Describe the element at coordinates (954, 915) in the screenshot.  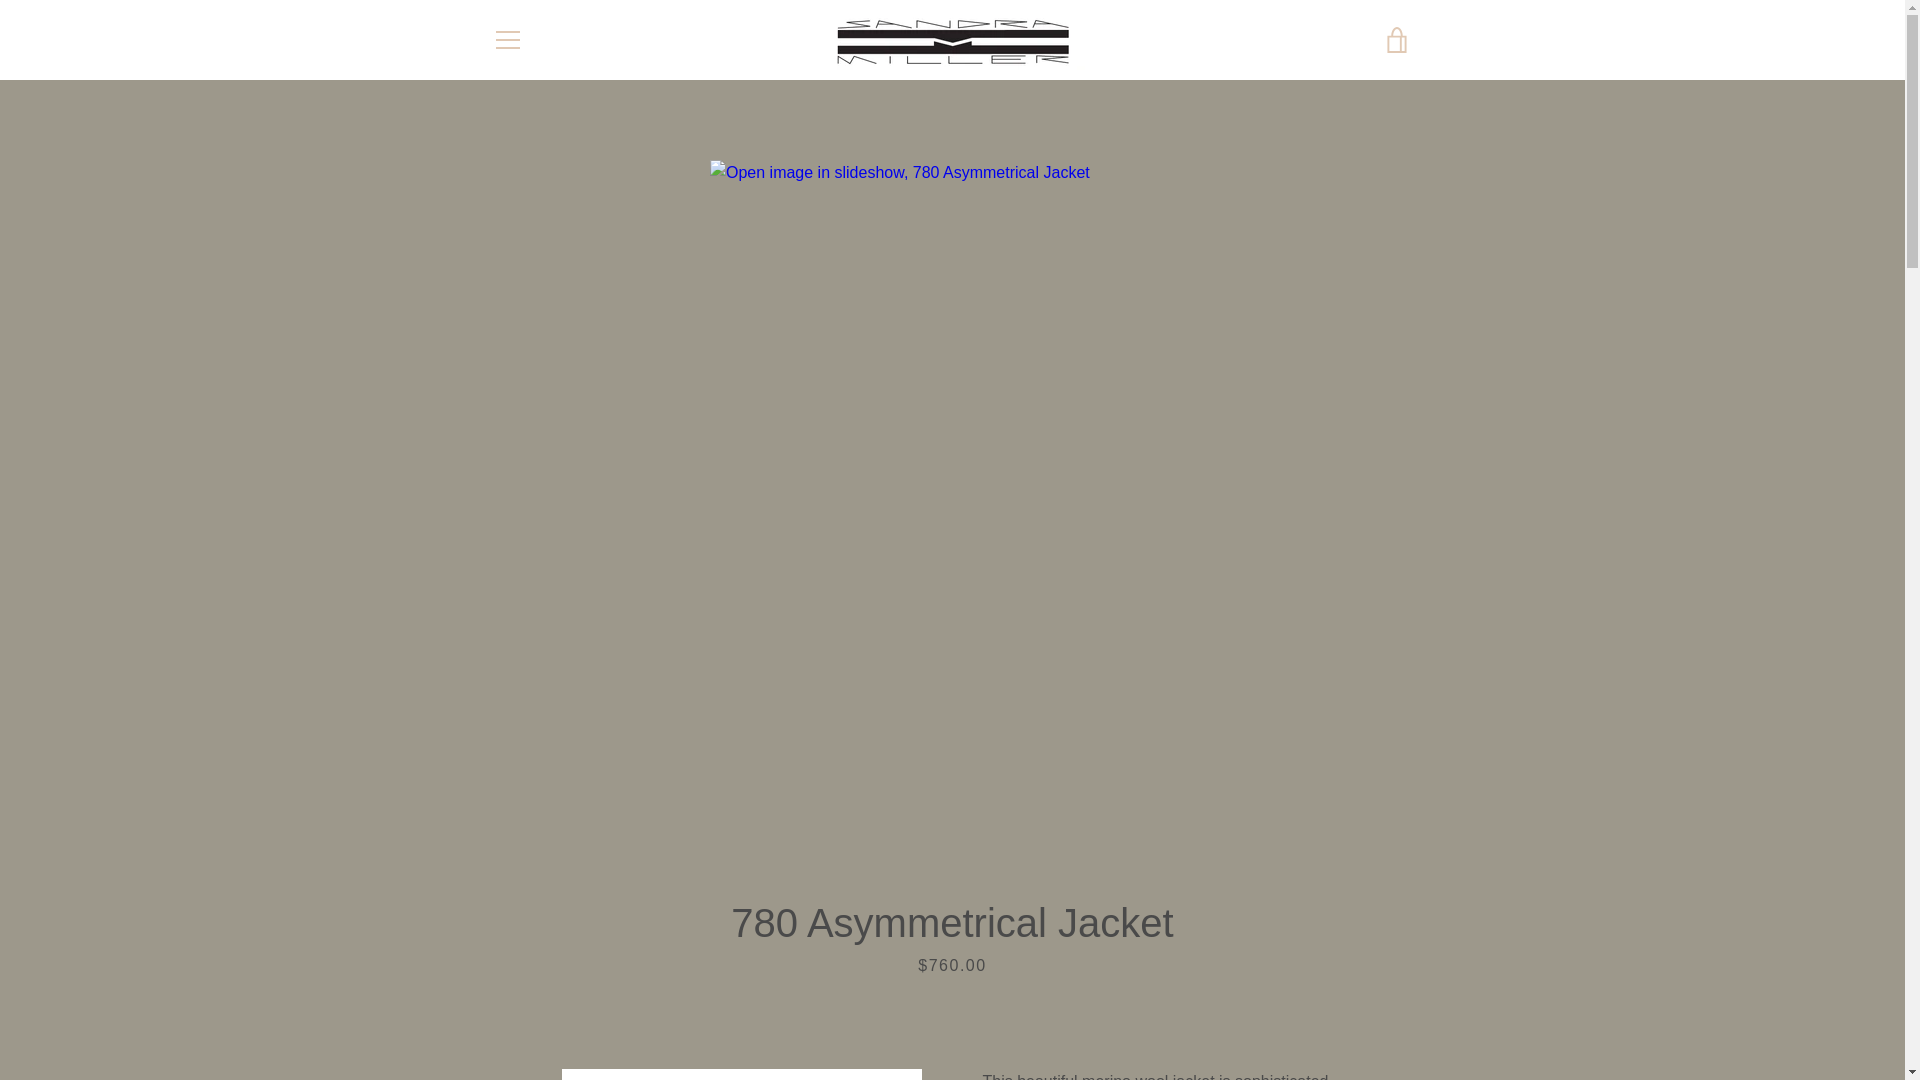
I see `CONTACT` at that location.